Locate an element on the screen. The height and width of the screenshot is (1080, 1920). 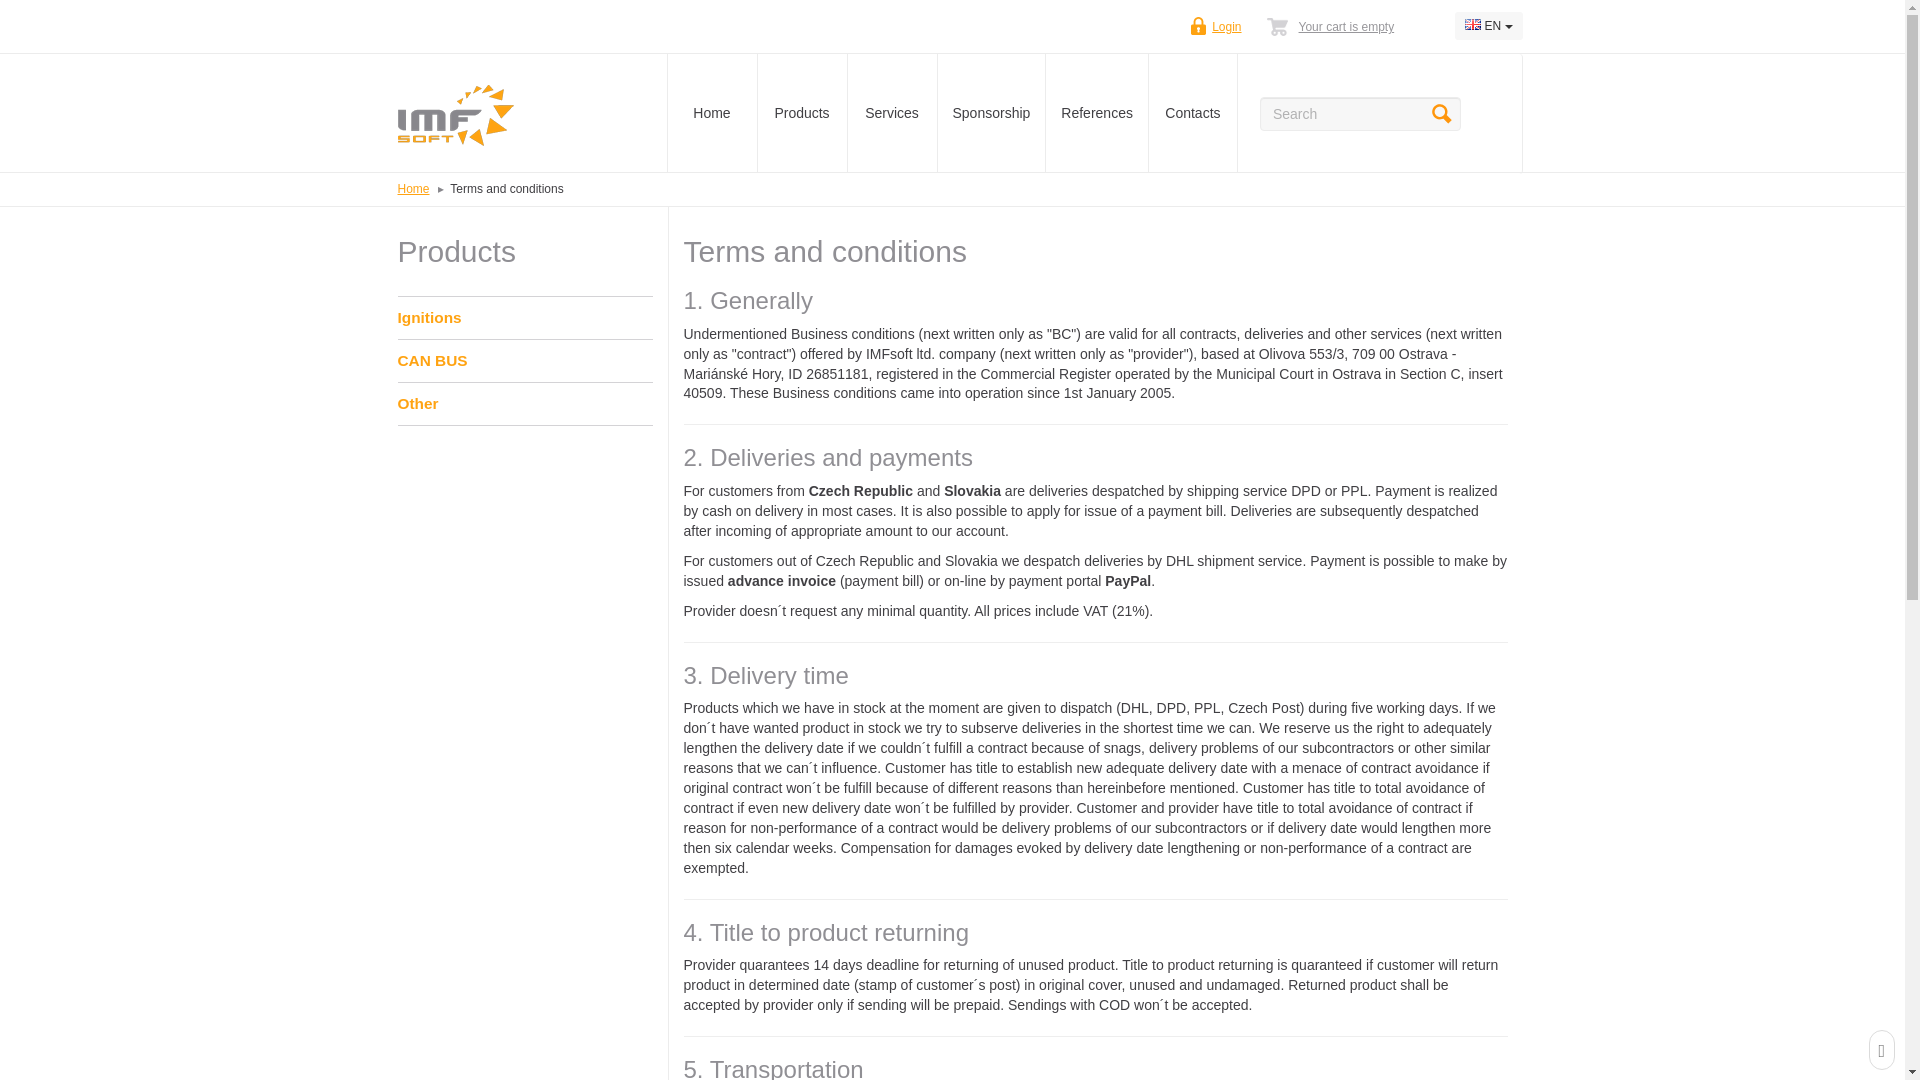
Login is located at coordinates (1226, 26).